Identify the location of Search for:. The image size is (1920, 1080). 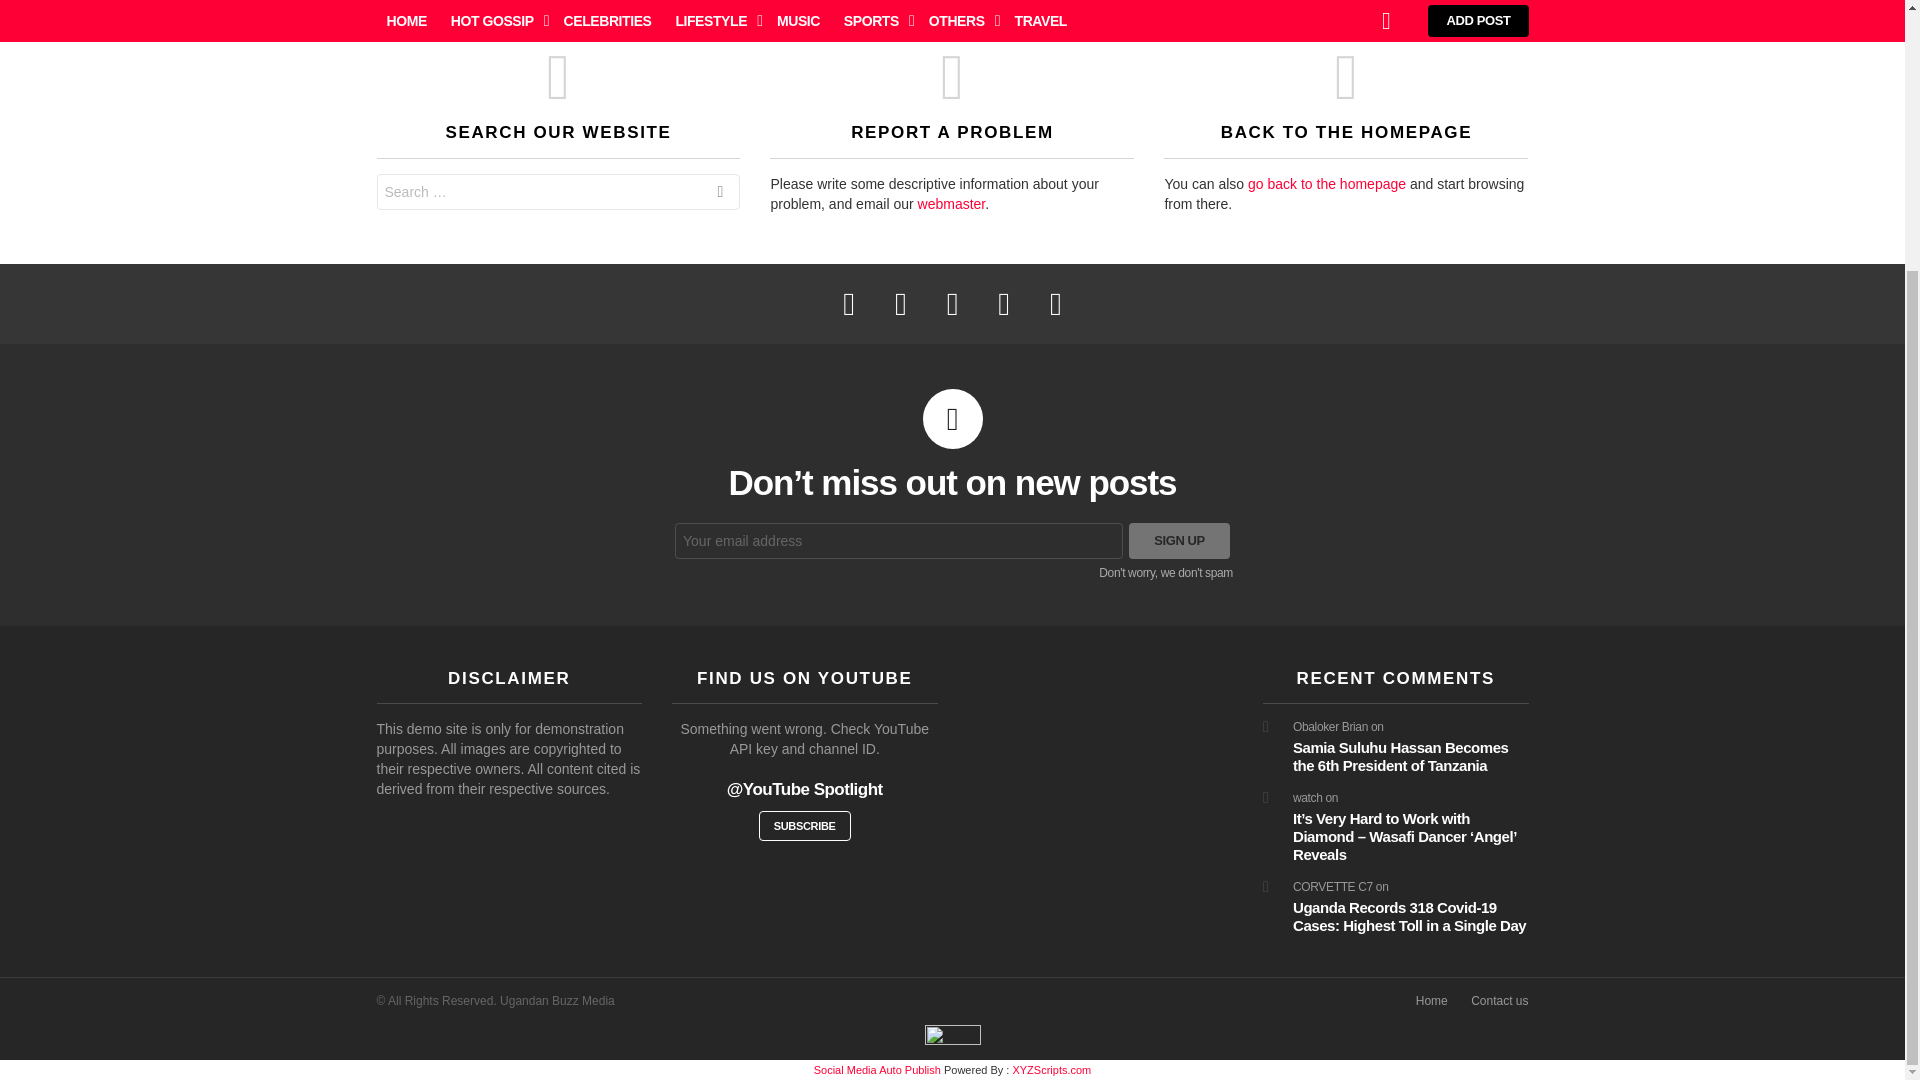
(558, 191).